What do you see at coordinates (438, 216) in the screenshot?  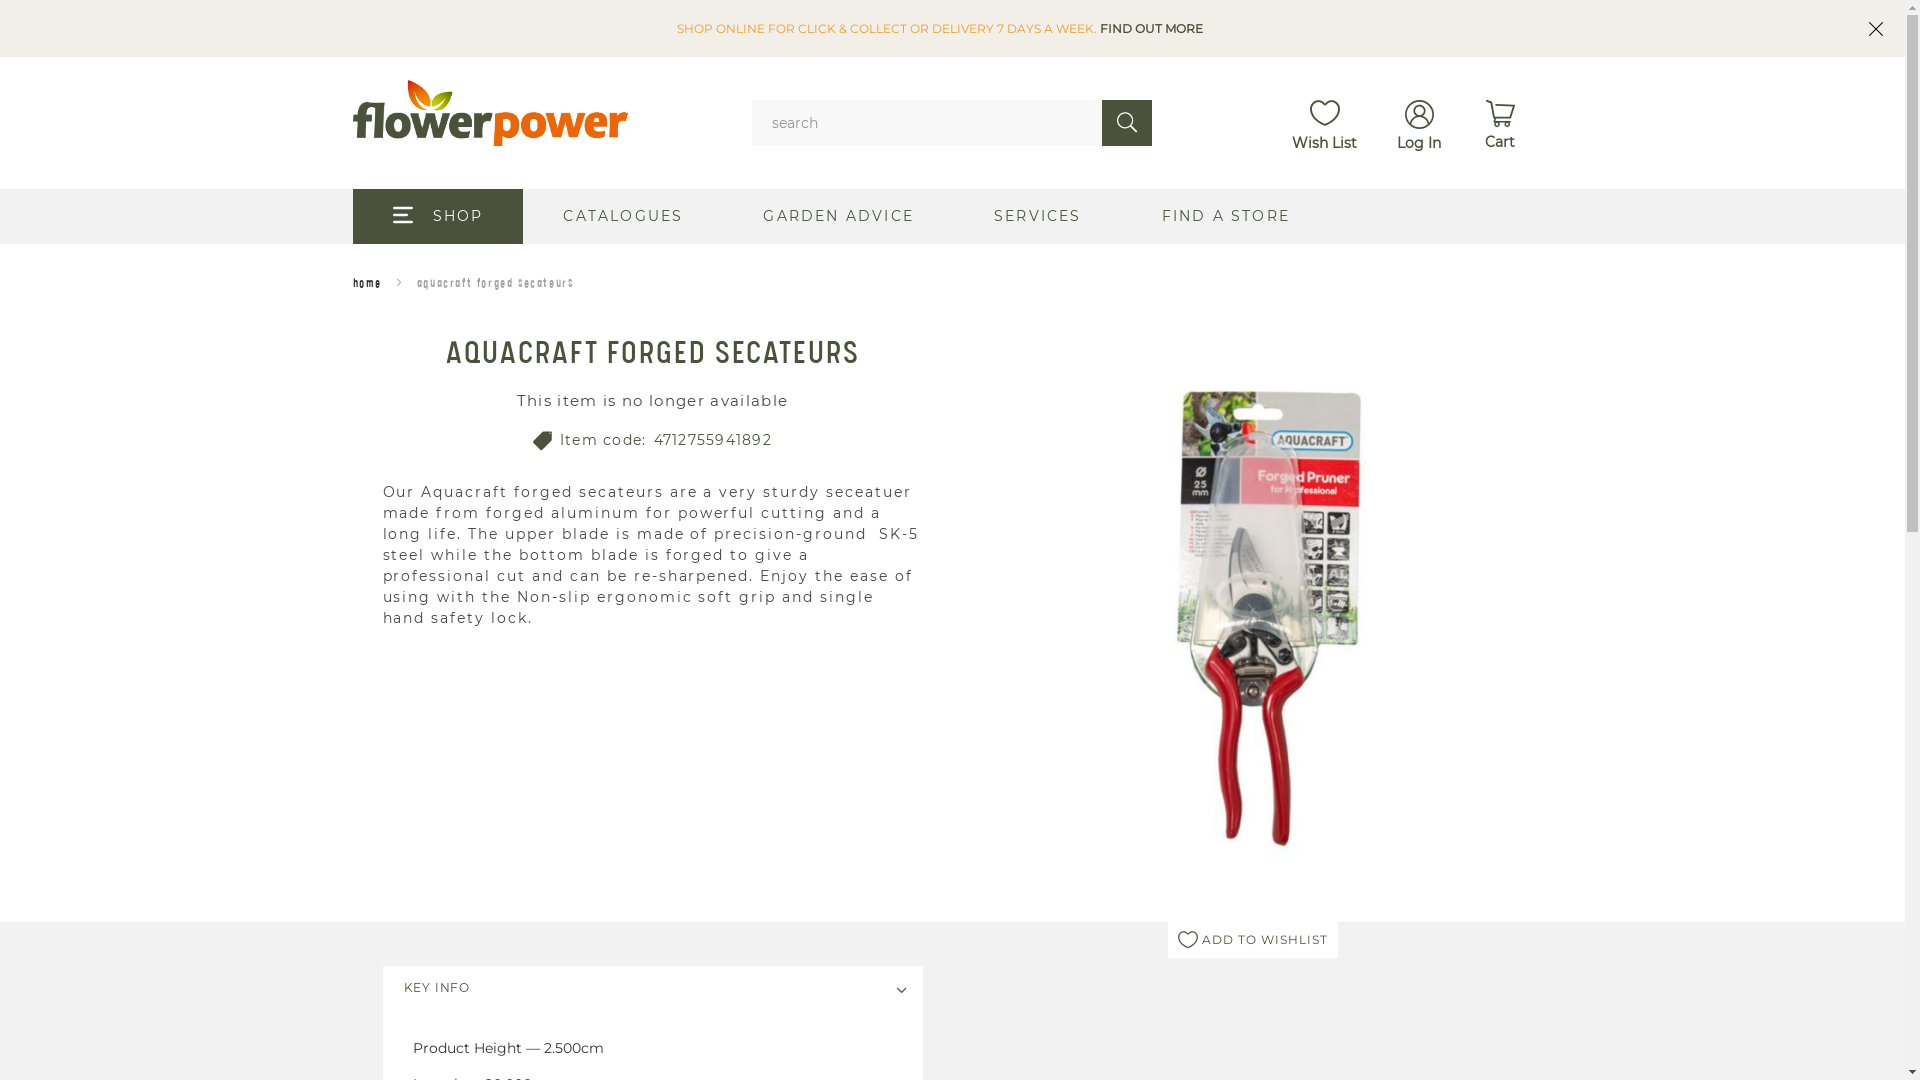 I see `SHOP` at bounding box center [438, 216].